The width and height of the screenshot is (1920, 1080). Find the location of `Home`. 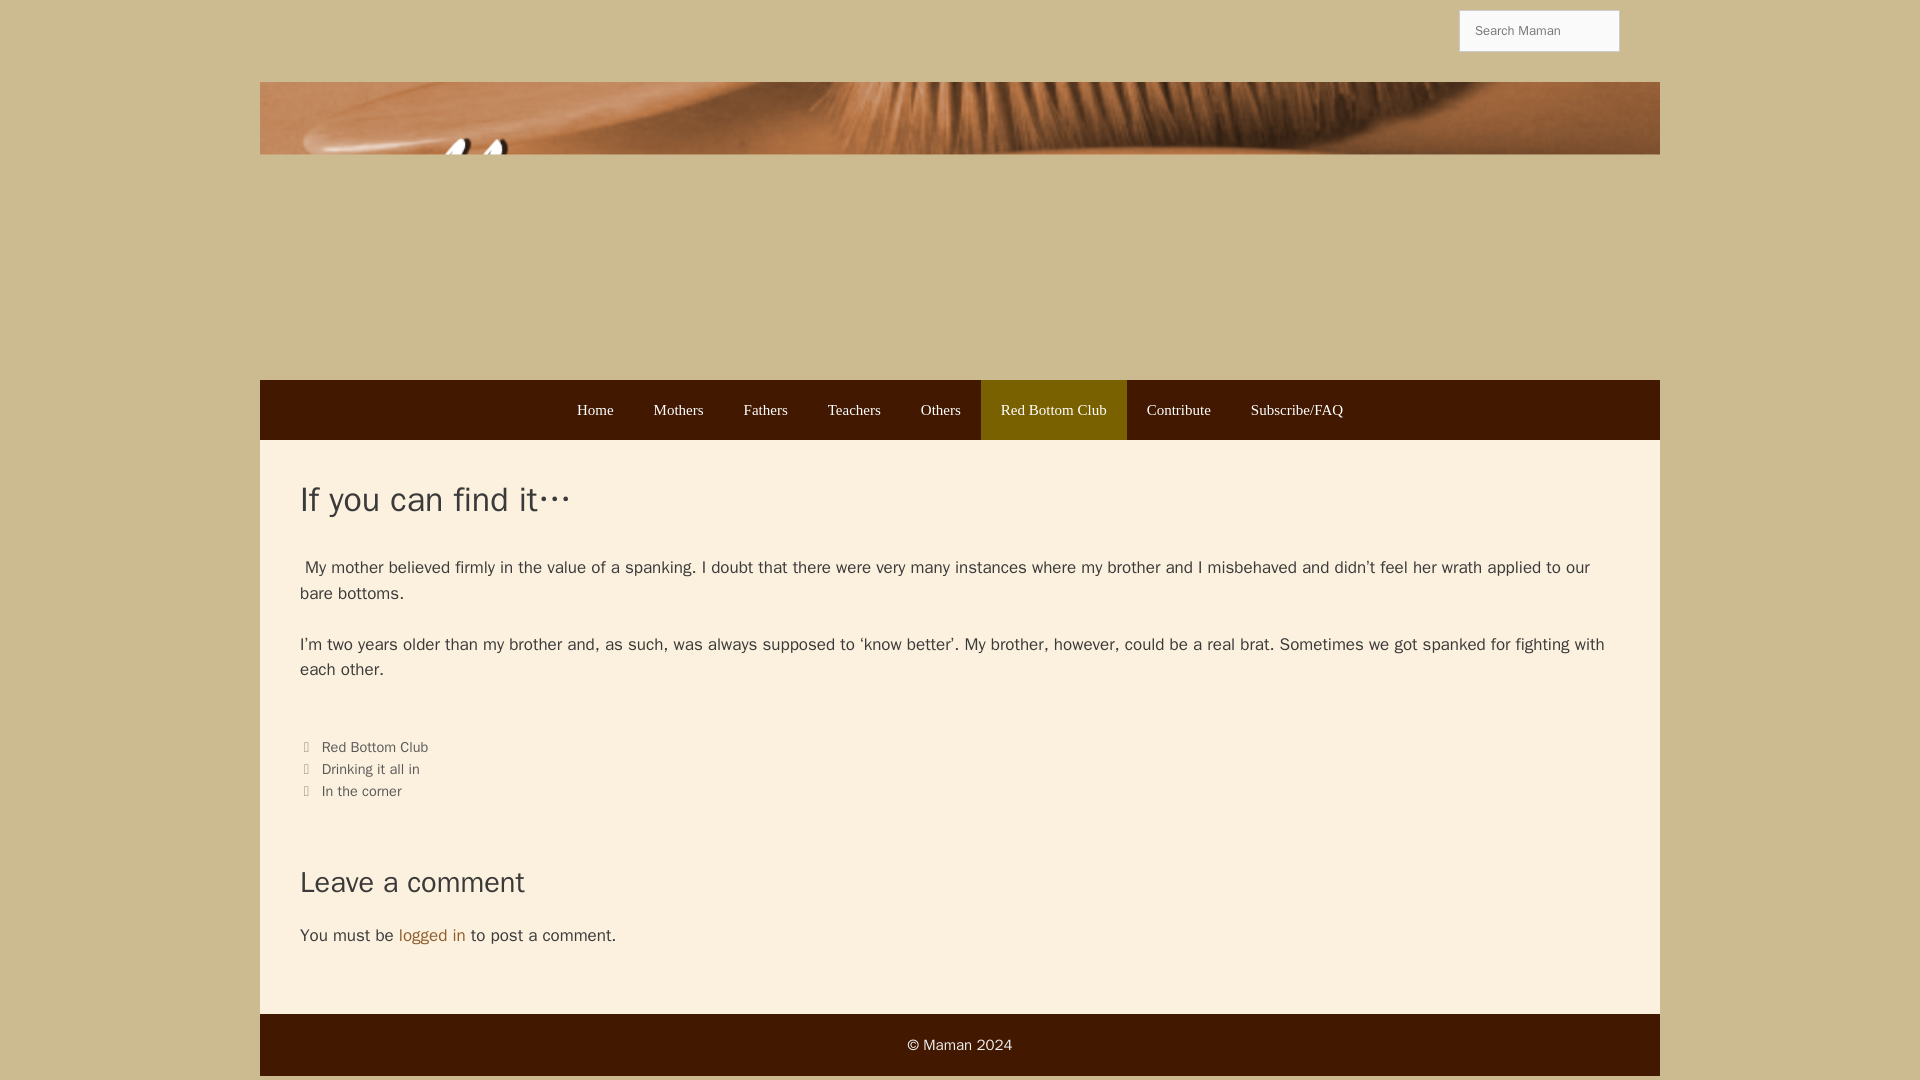

Home is located at coordinates (594, 410).